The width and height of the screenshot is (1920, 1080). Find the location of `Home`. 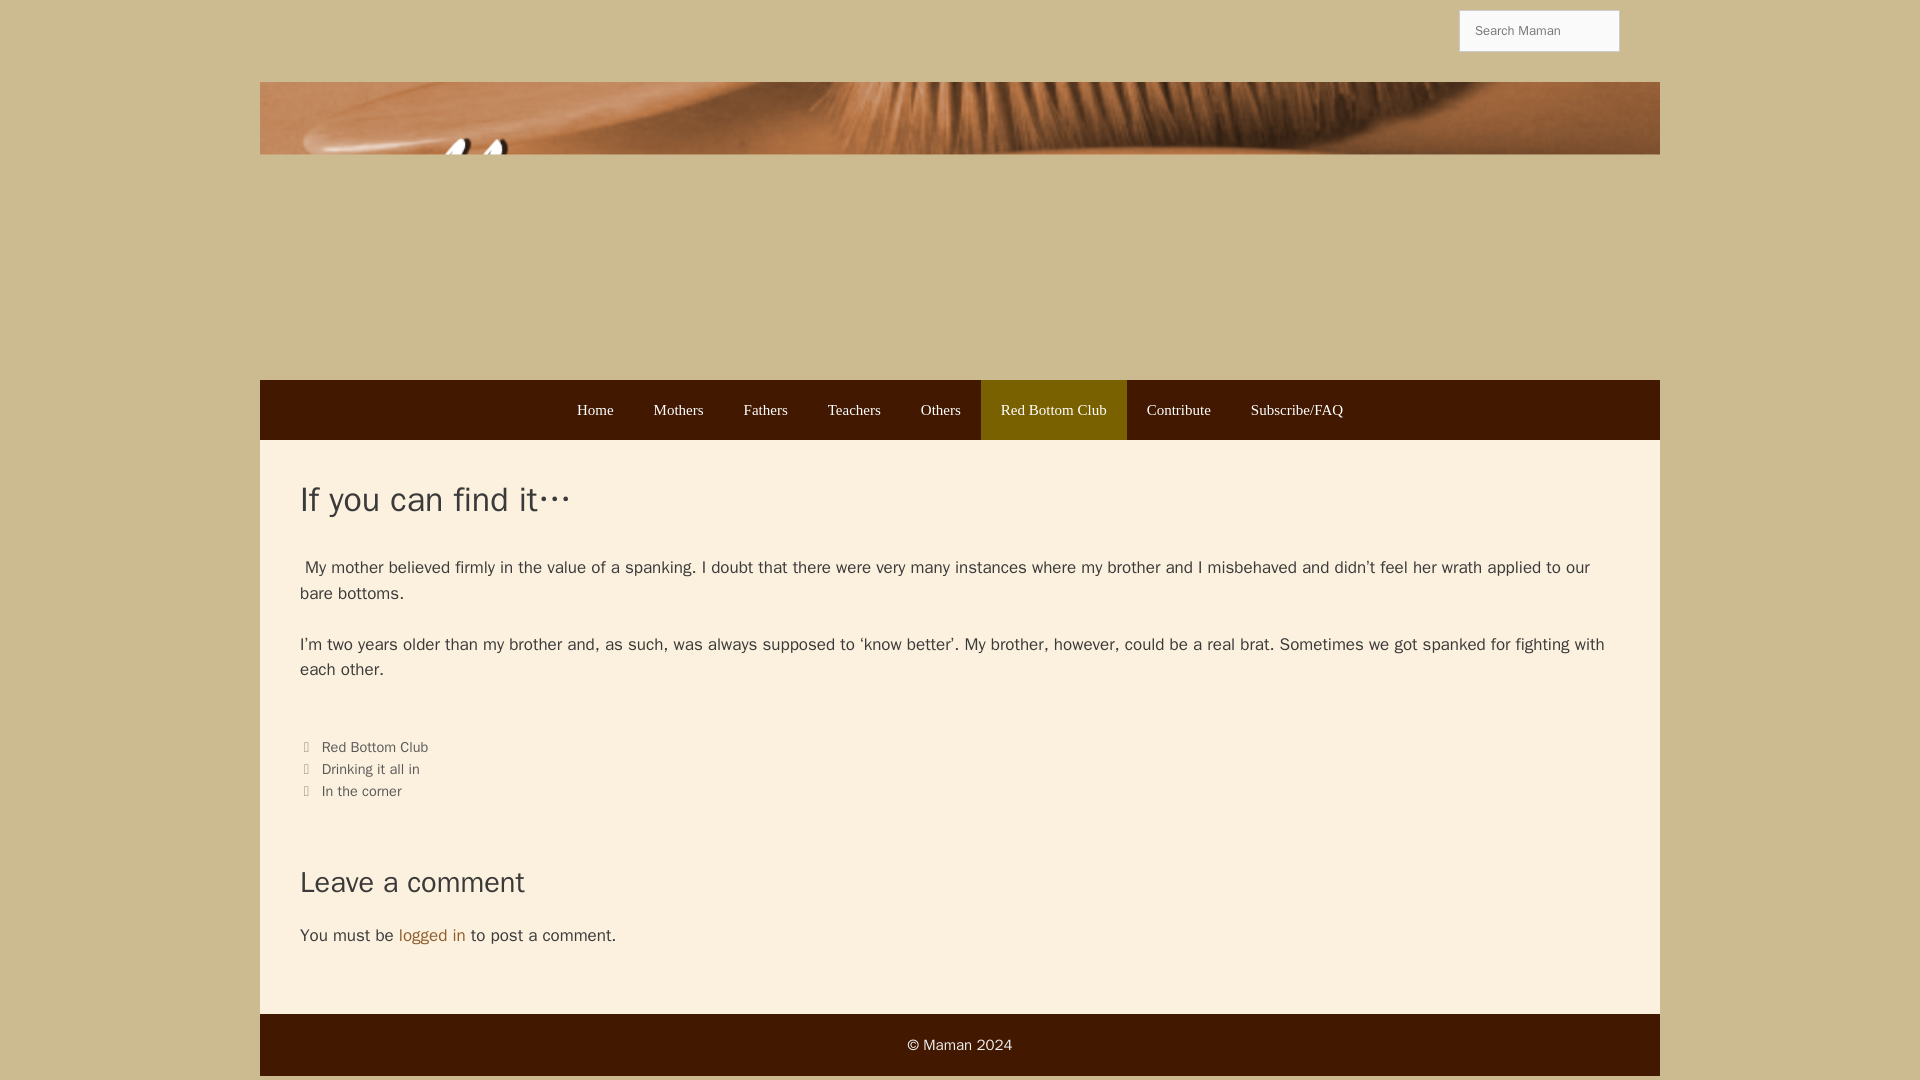

Home is located at coordinates (594, 410).